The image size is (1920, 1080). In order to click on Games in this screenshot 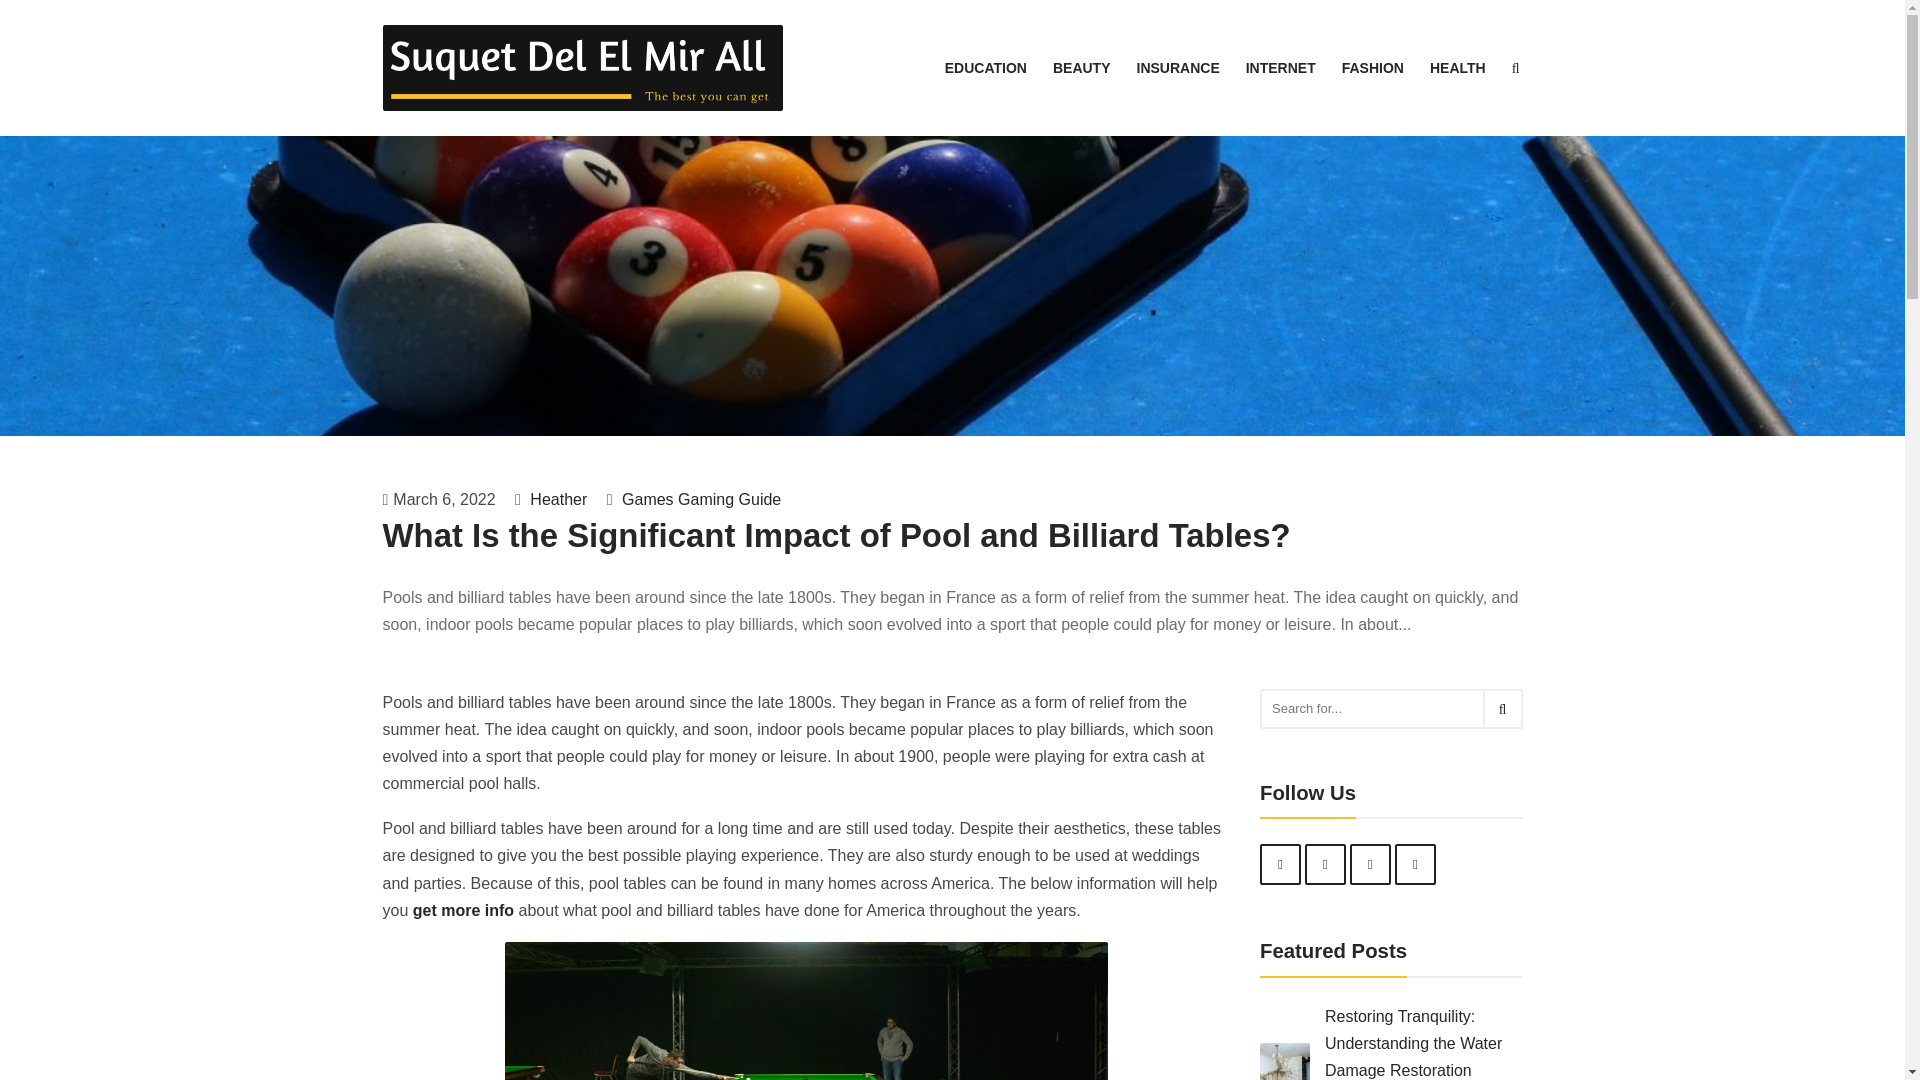, I will do `click(648, 499)`.